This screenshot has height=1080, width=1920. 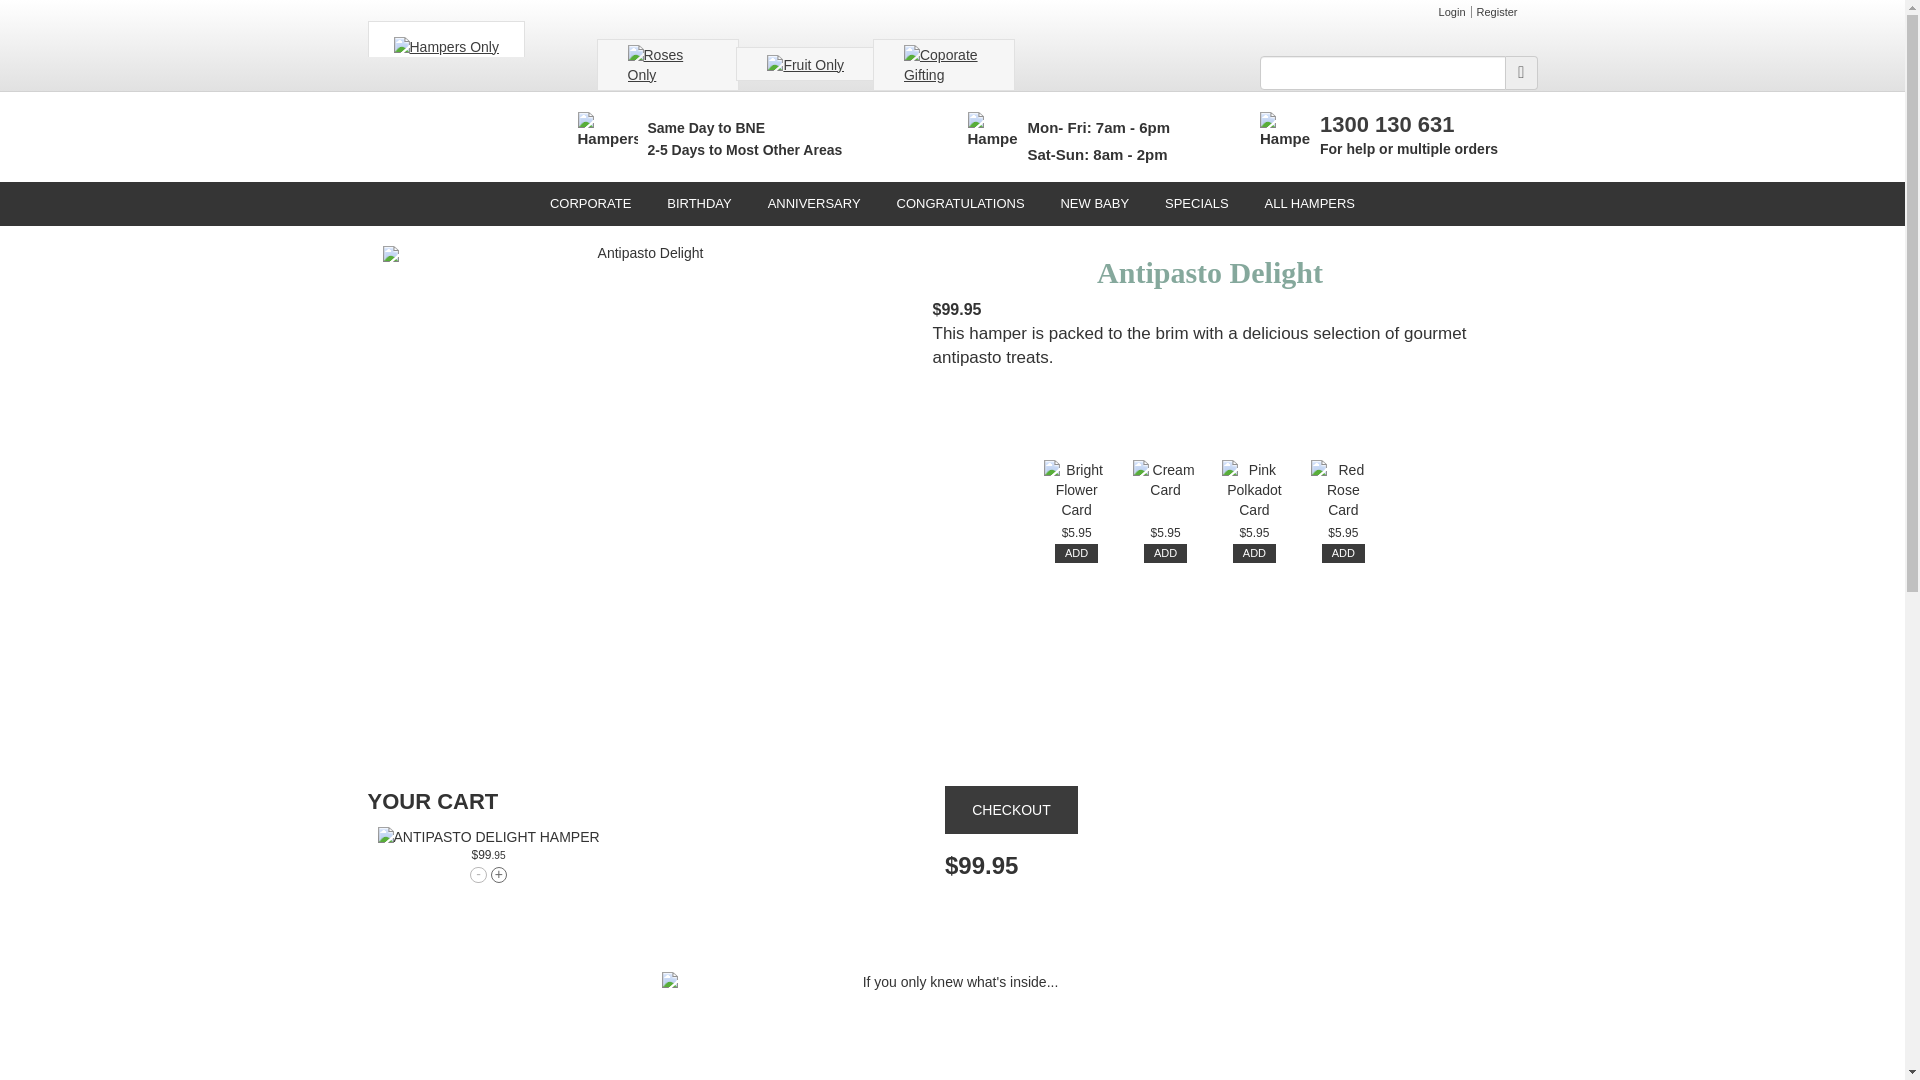 I want to click on $5.95
ADD, so click(x=1166, y=544).